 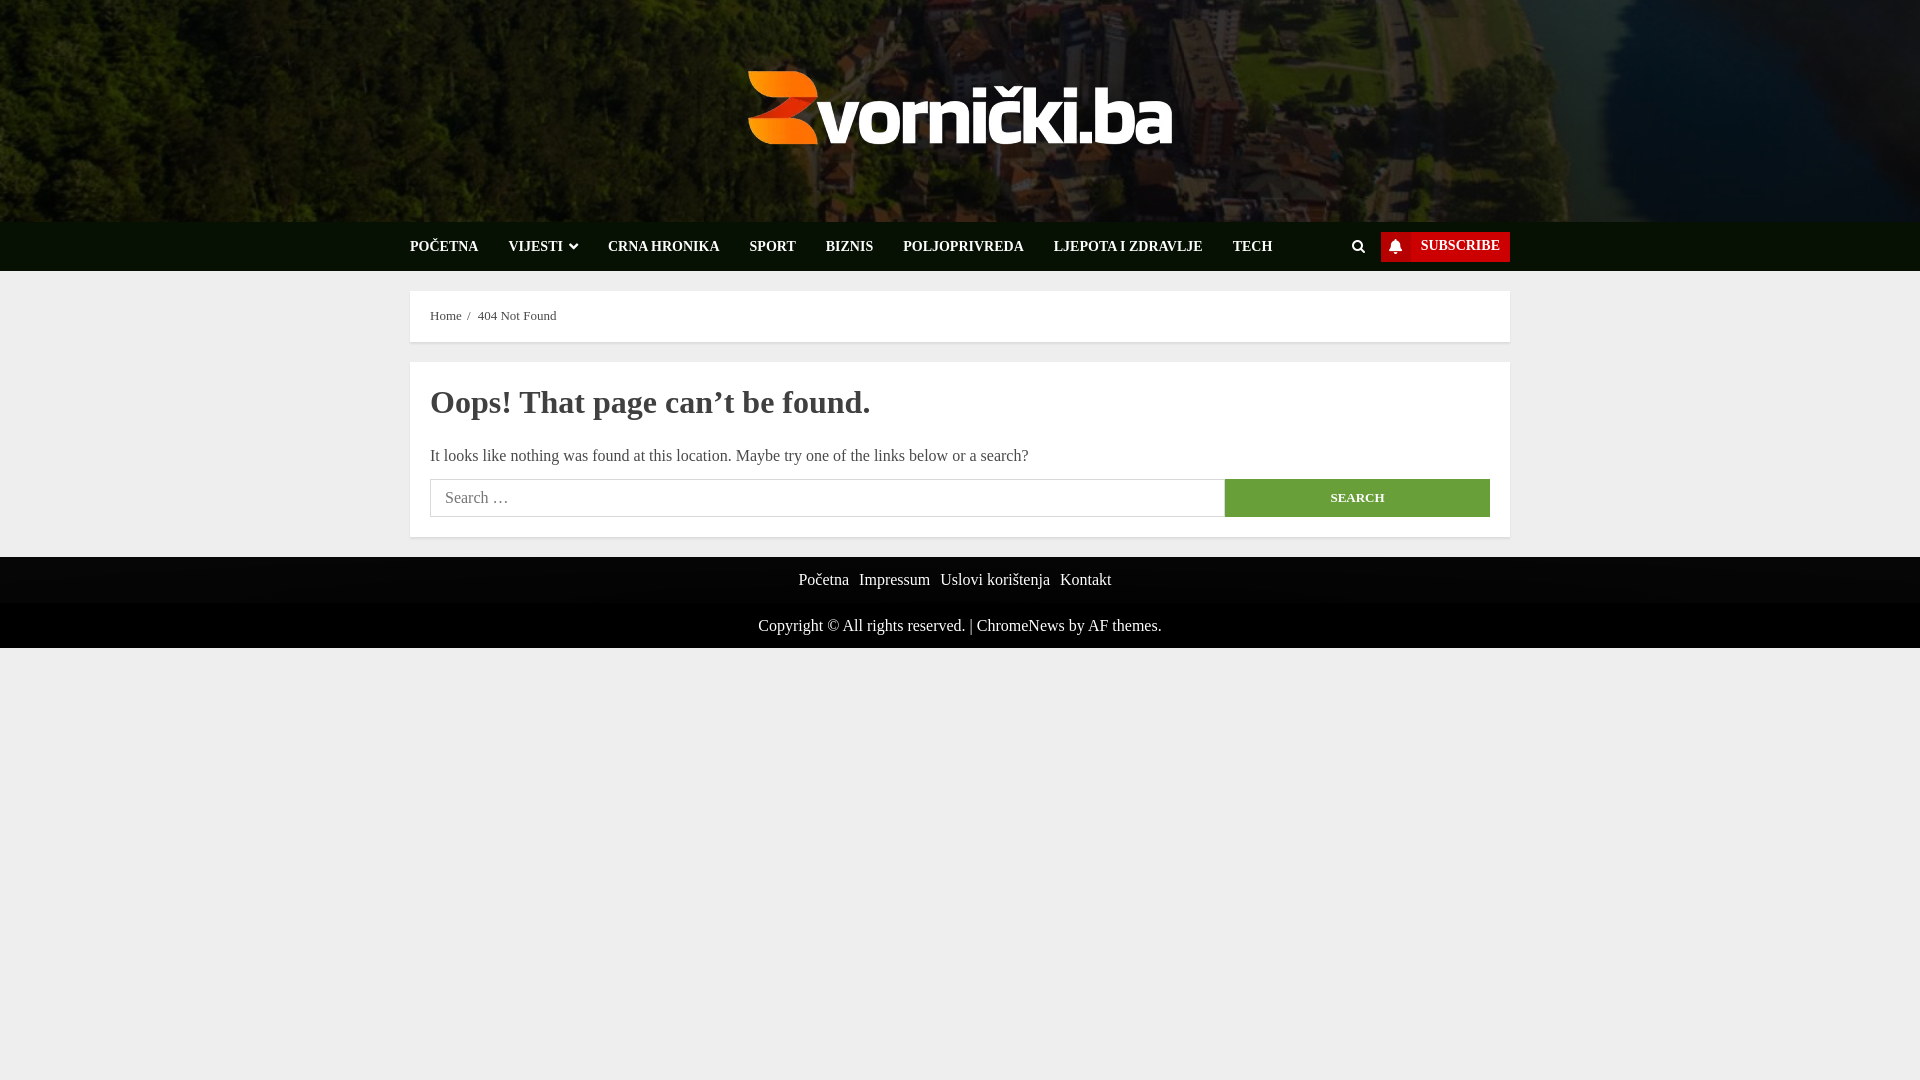 What do you see at coordinates (1086, 580) in the screenshot?
I see `Kontakt` at bounding box center [1086, 580].